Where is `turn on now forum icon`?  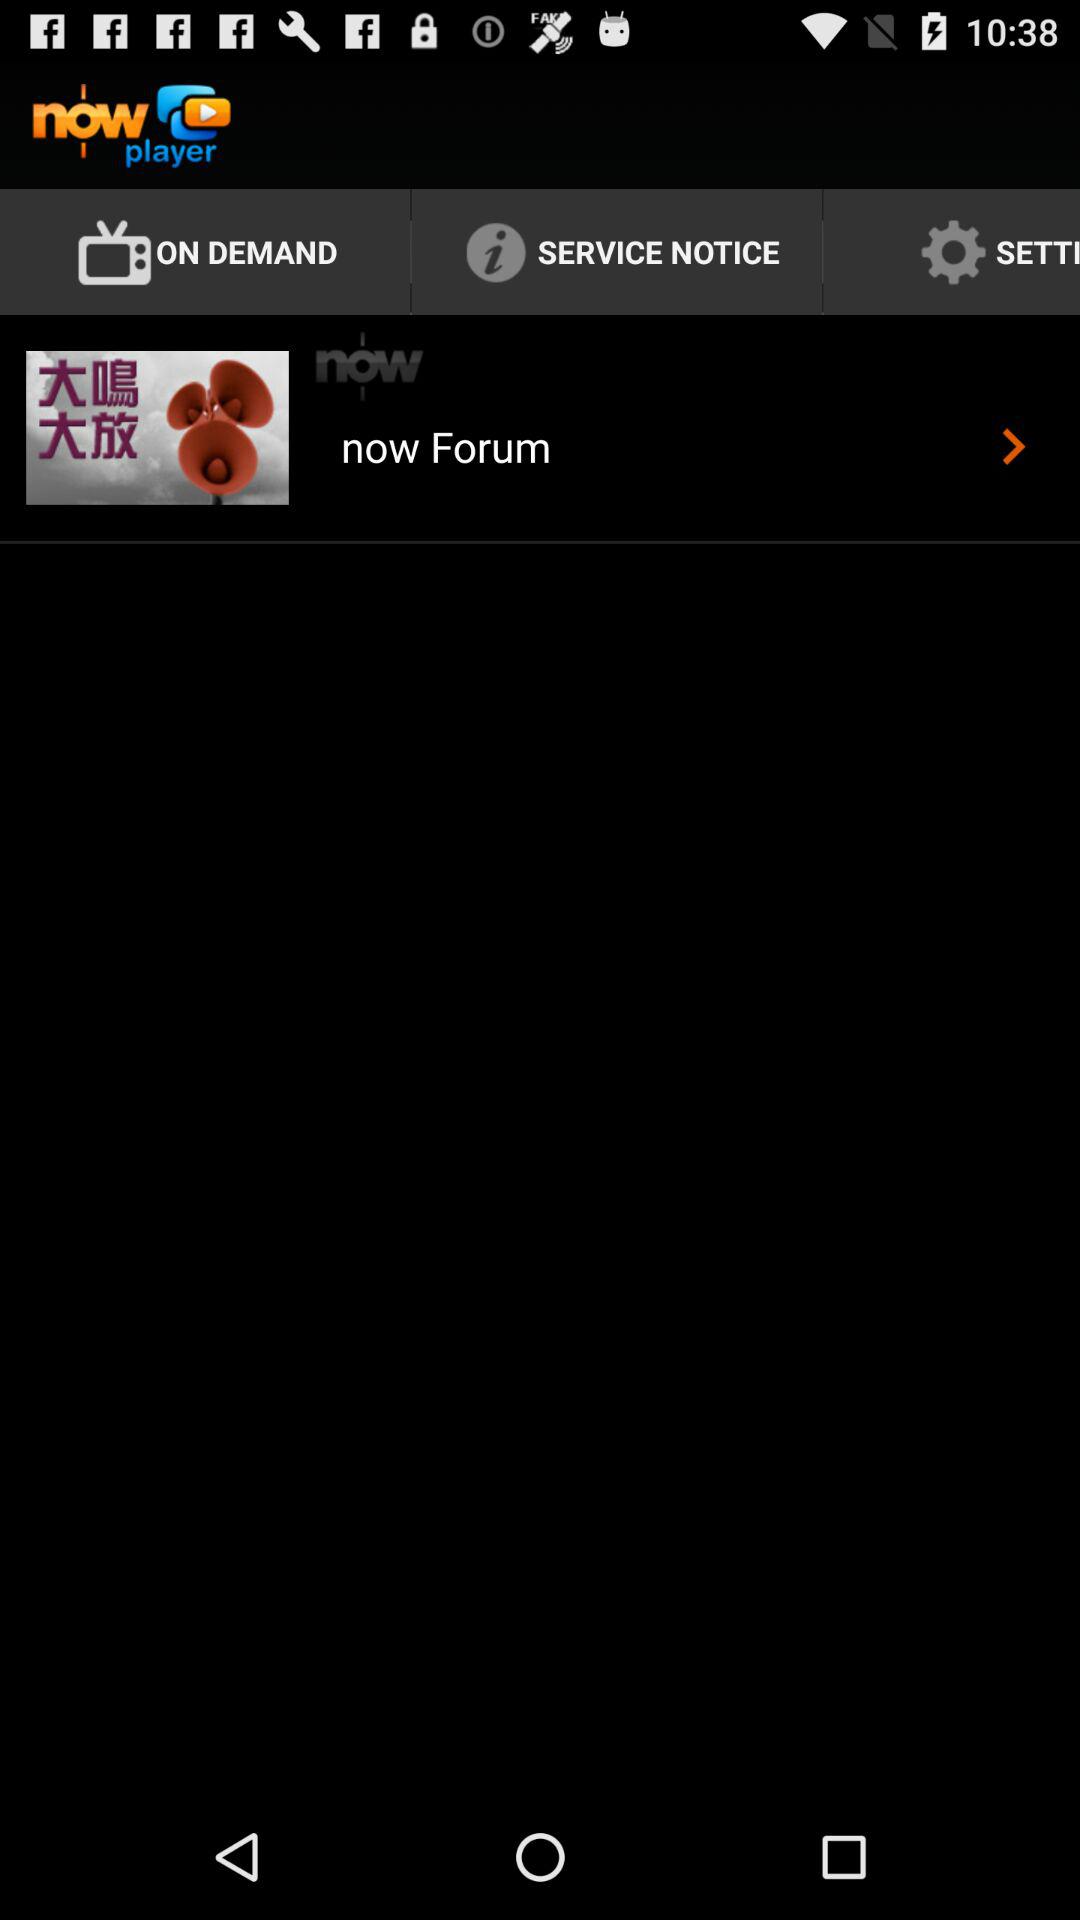 turn on now forum icon is located at coordinates (446, 470).